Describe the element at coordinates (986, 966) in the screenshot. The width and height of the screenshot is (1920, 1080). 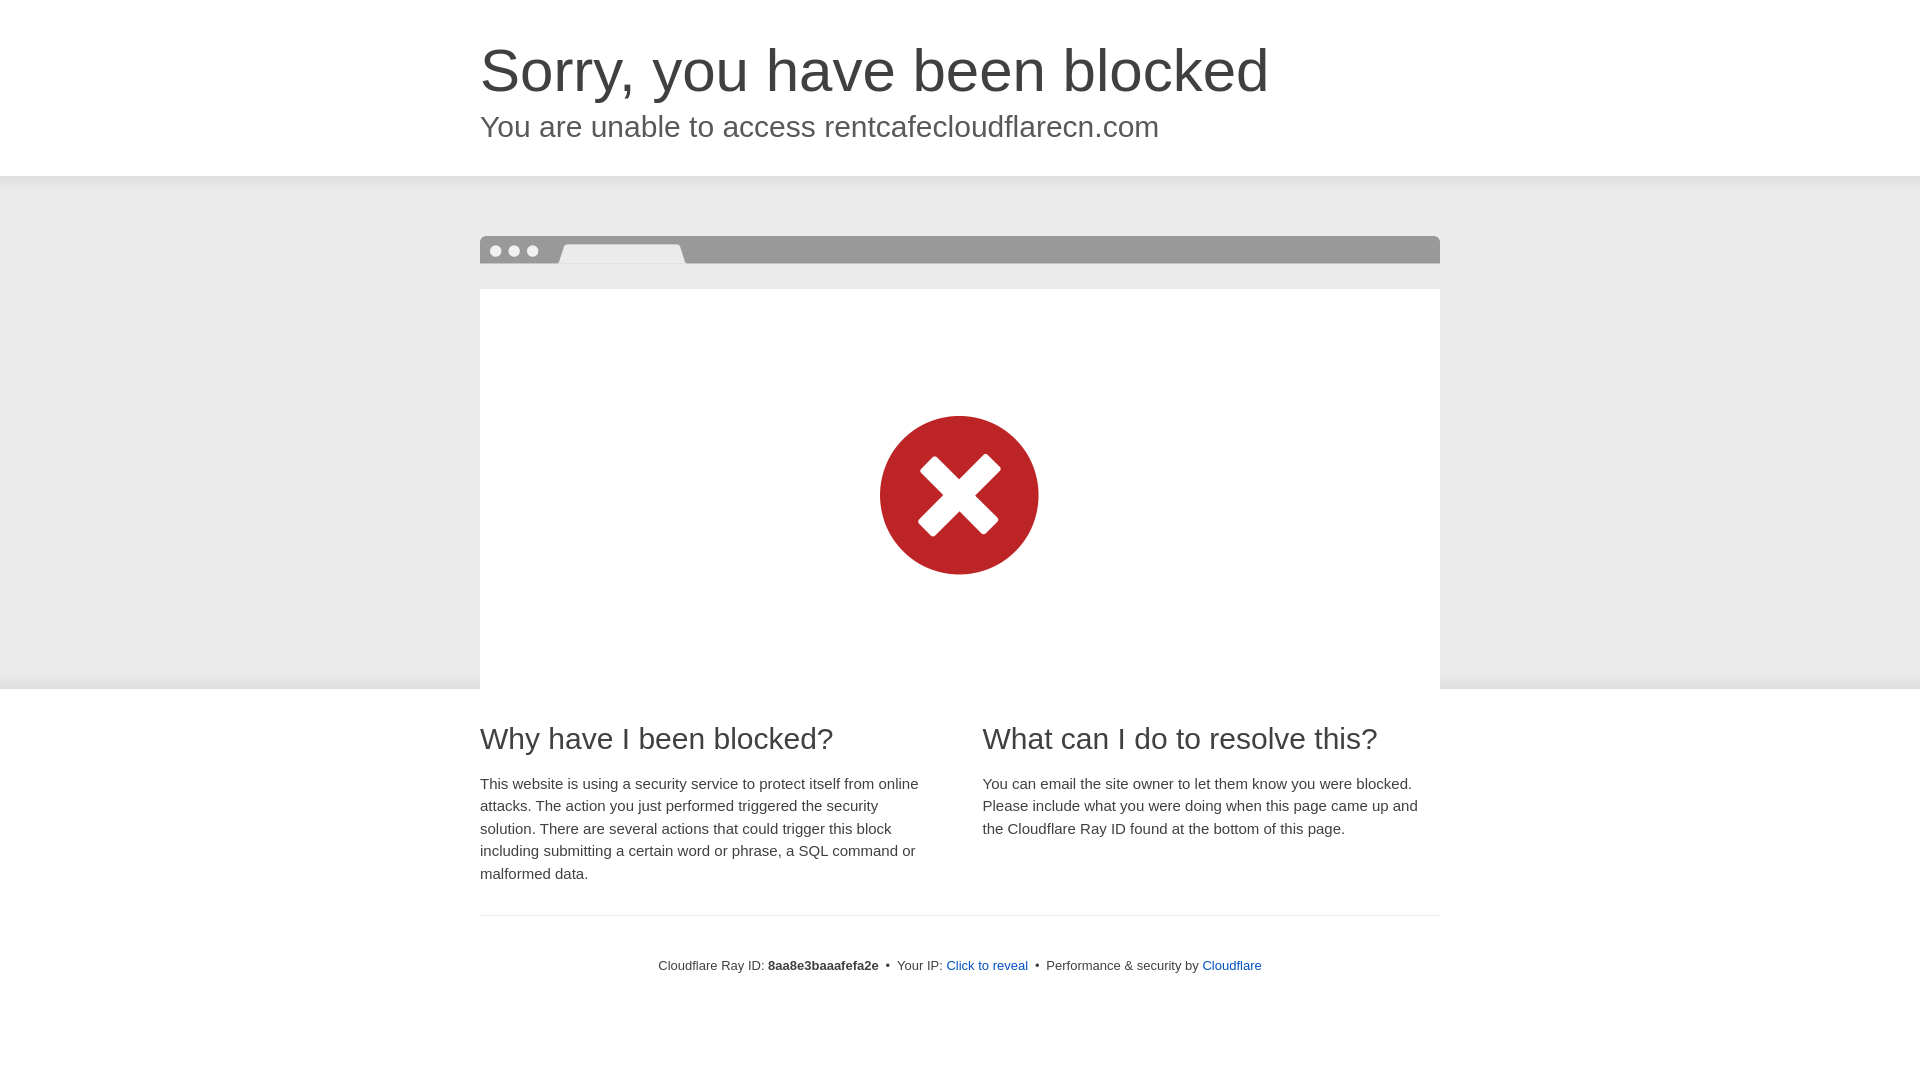
I see `Click to reveal` at that location.